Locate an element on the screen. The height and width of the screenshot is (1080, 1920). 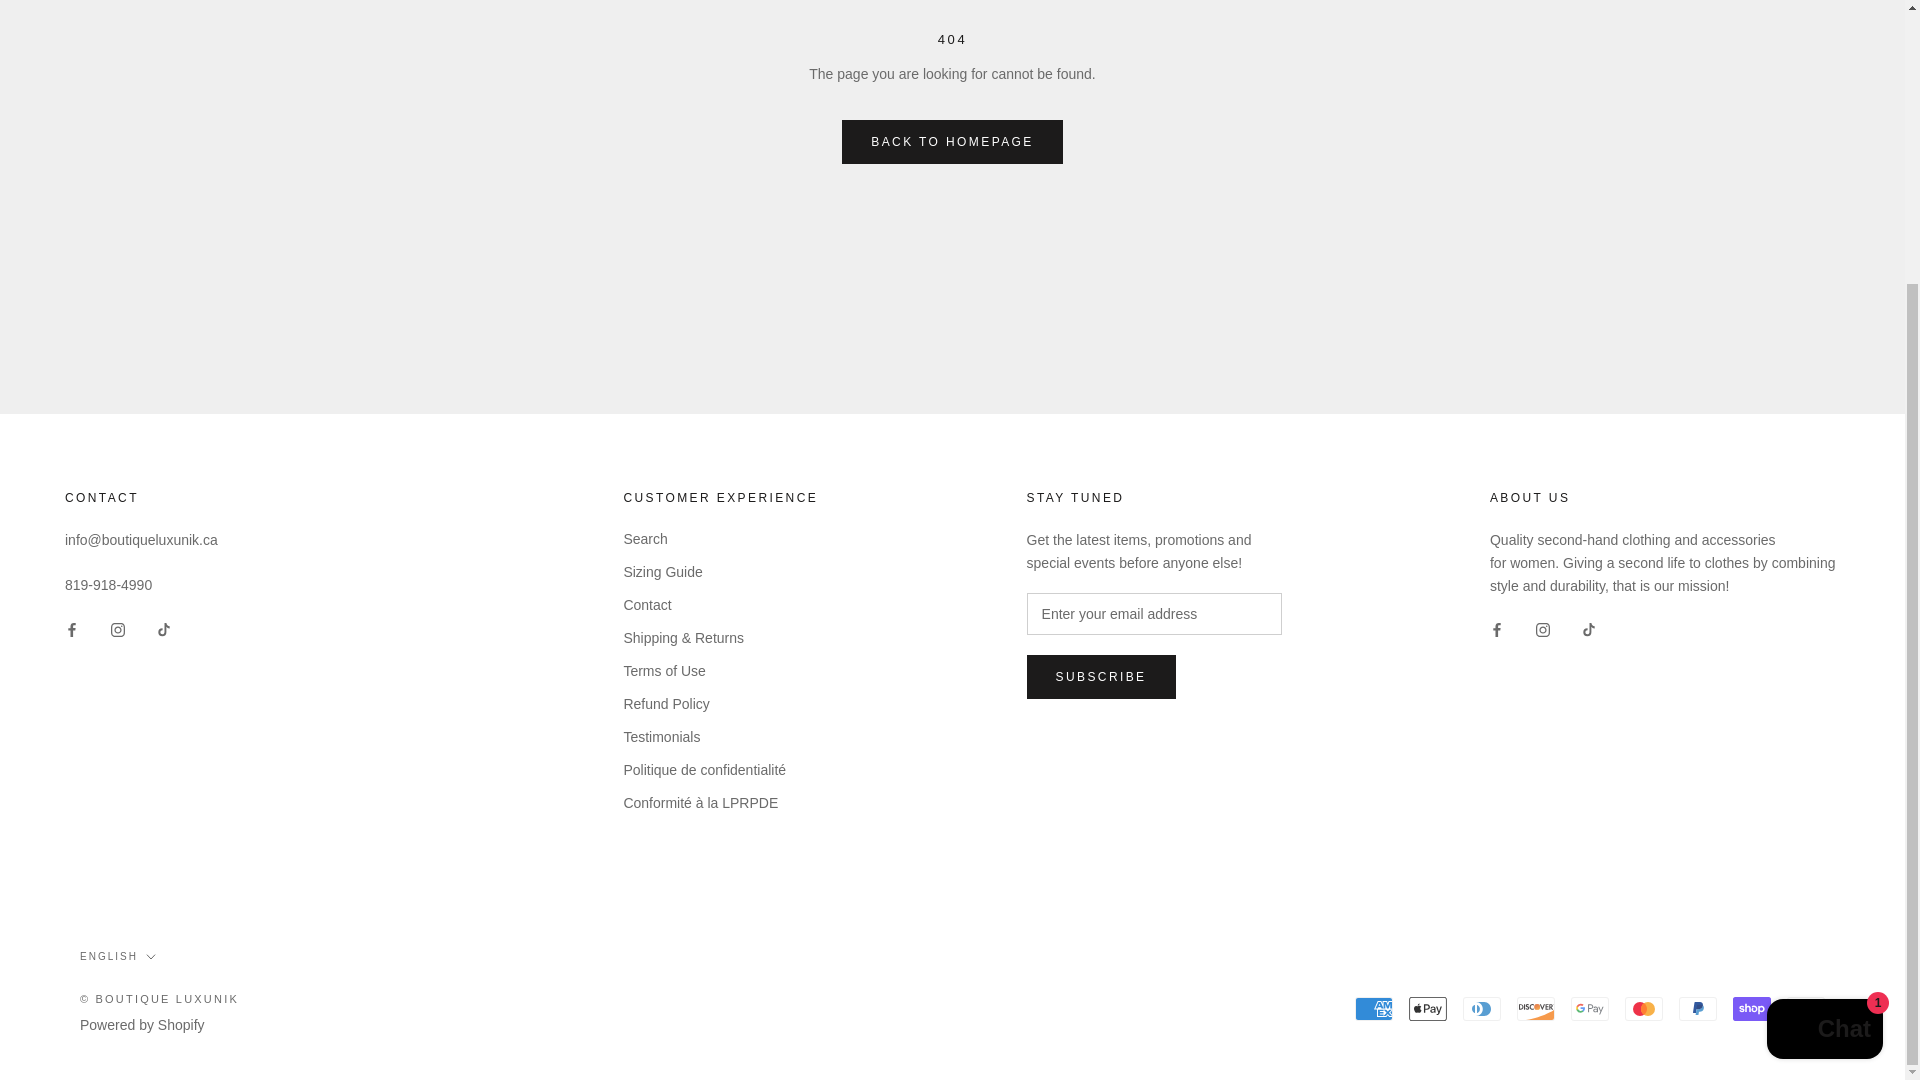
Mastercard is located at coordinates (1643, 1008).